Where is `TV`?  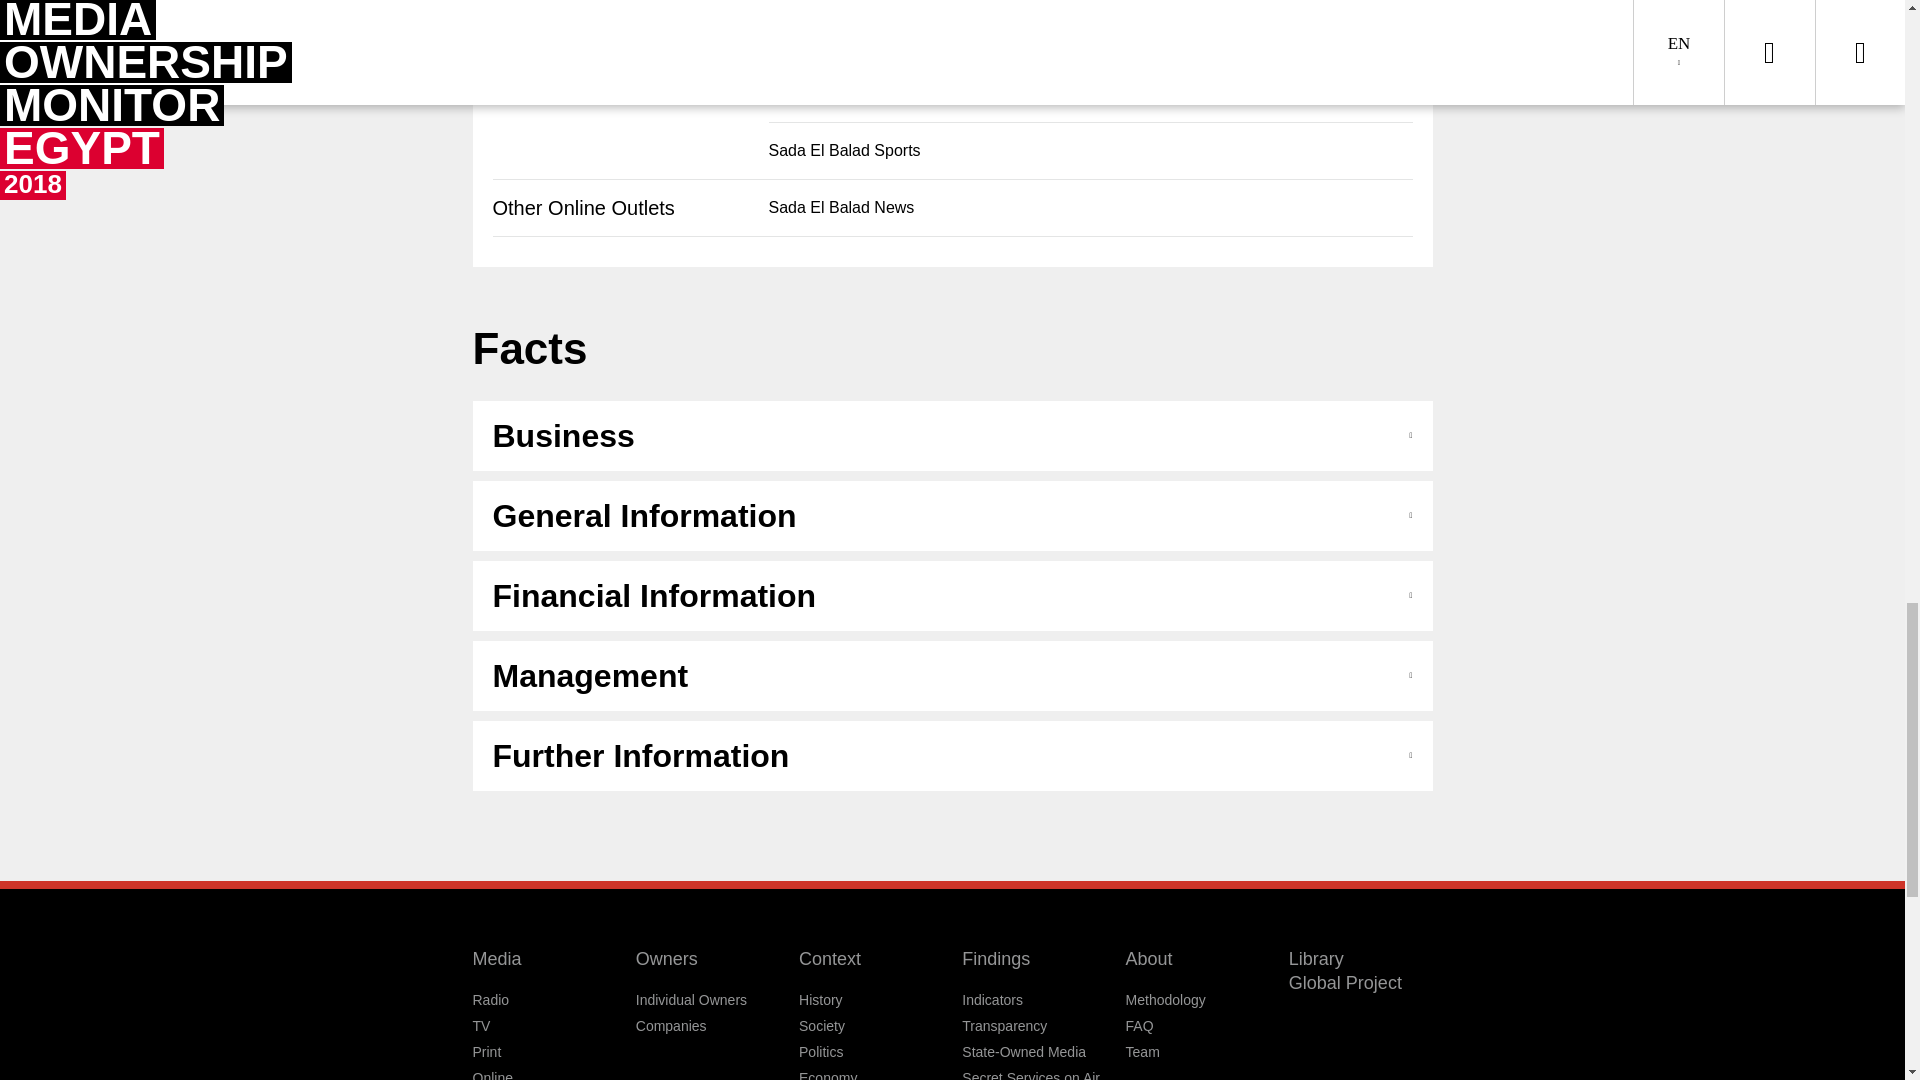
TV is located at coordinates (480, 1026).